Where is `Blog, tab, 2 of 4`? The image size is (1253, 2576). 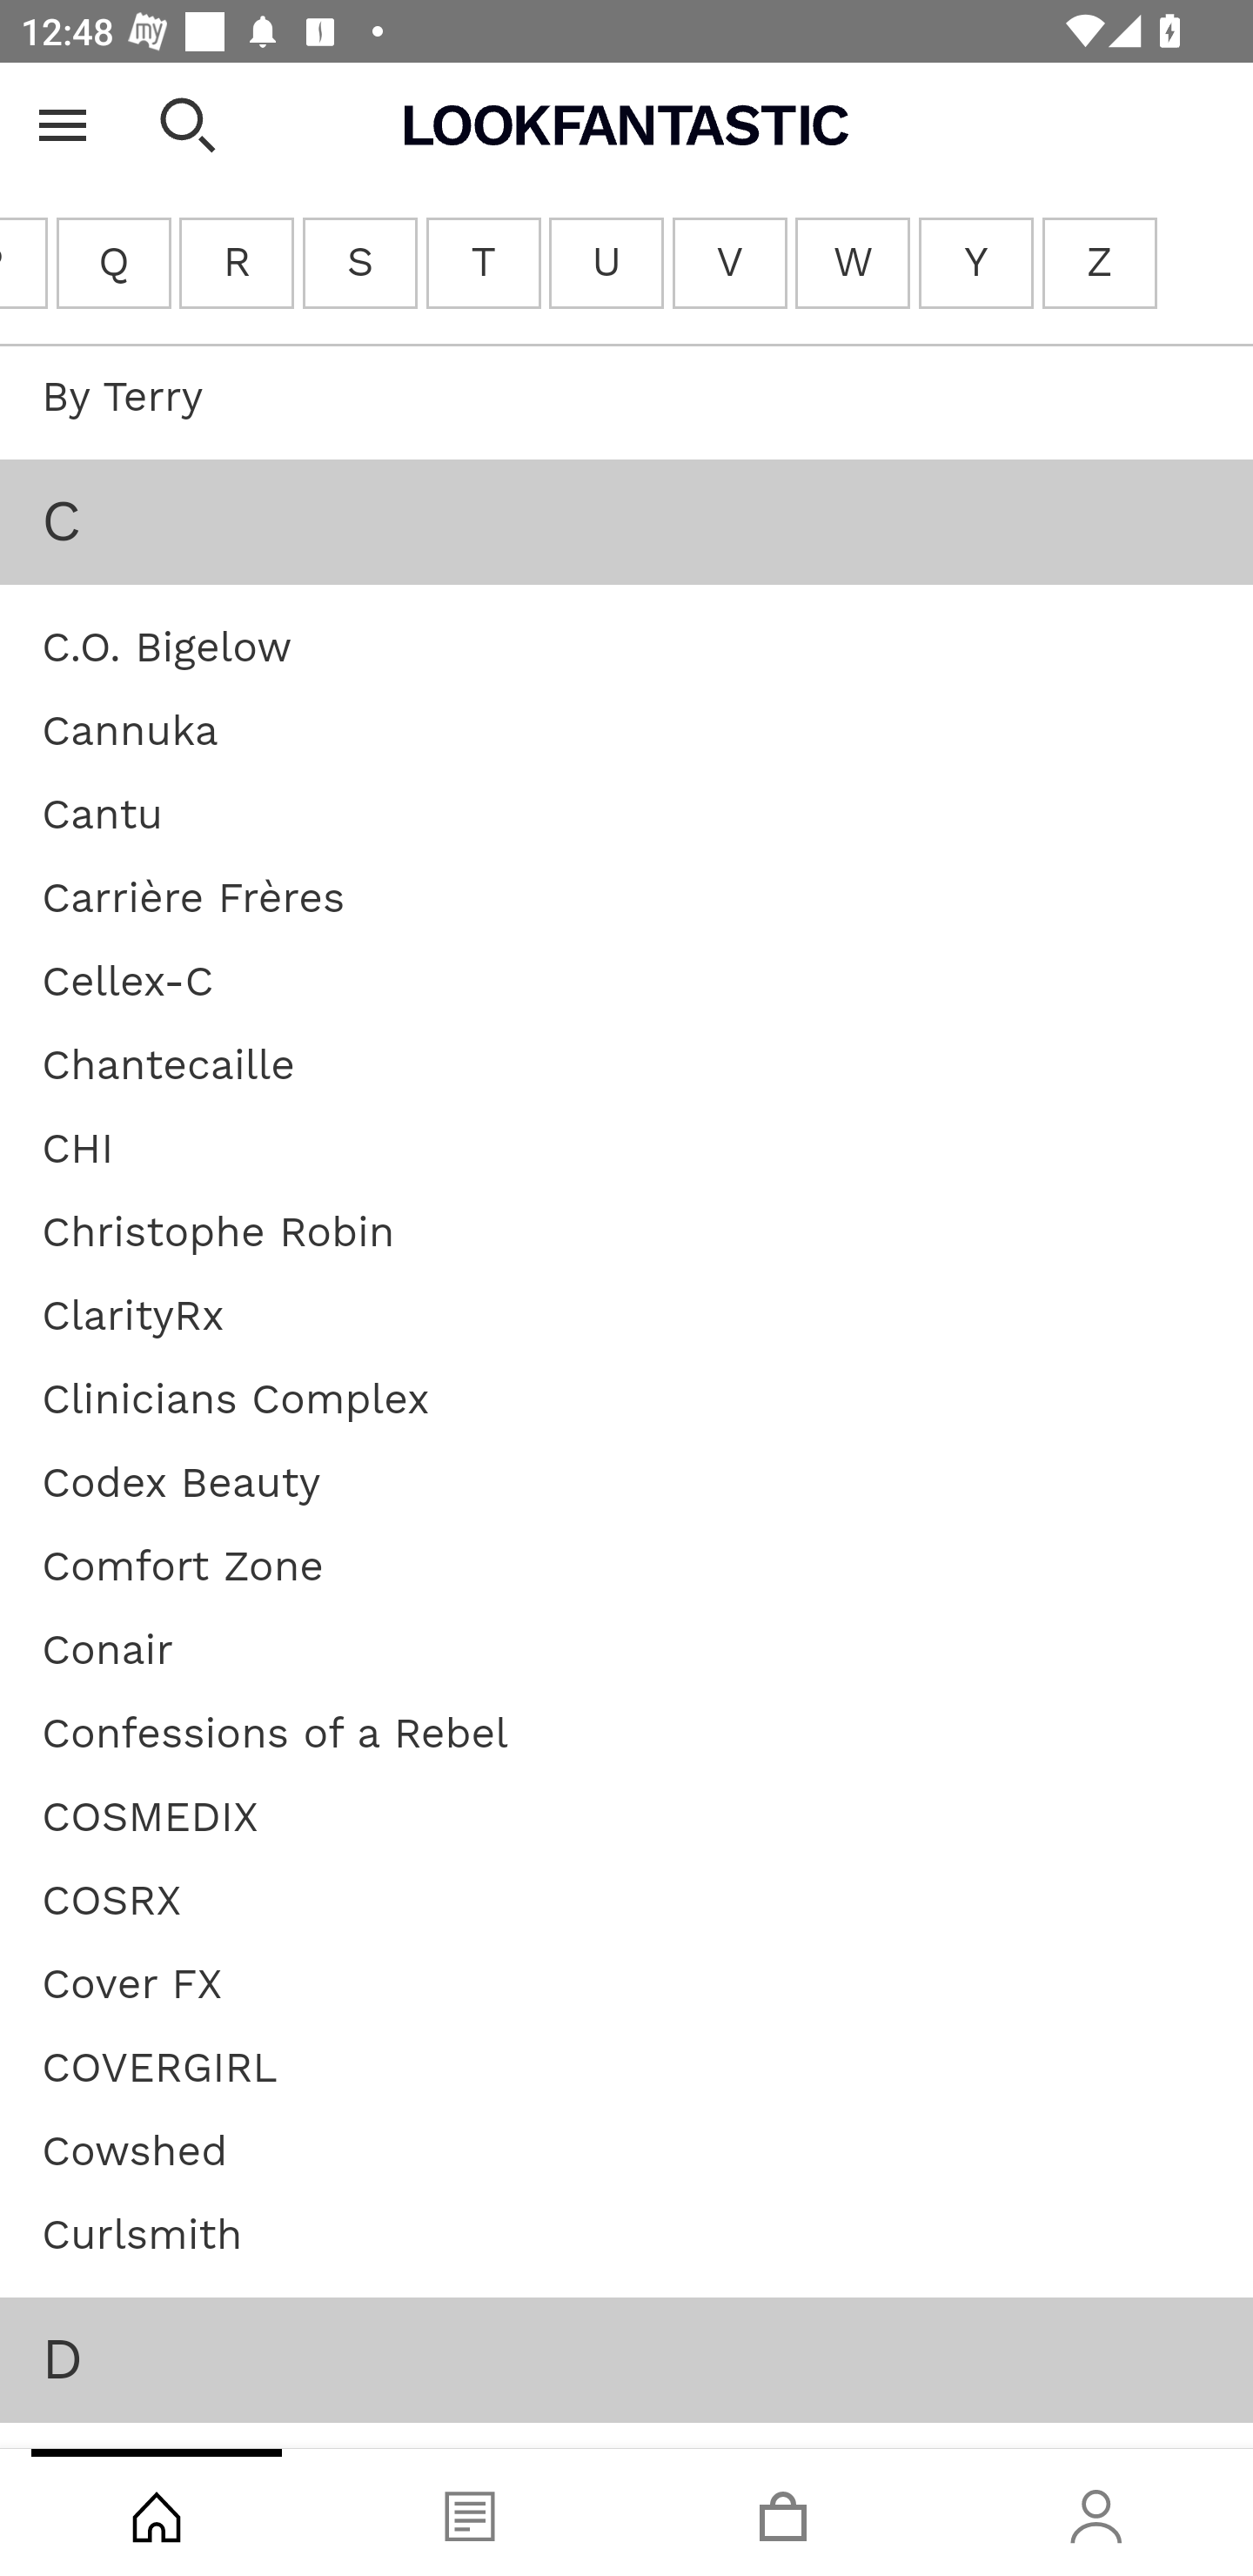 Blog, tab, 2 of 4 is located at coordinates (470, 2512).